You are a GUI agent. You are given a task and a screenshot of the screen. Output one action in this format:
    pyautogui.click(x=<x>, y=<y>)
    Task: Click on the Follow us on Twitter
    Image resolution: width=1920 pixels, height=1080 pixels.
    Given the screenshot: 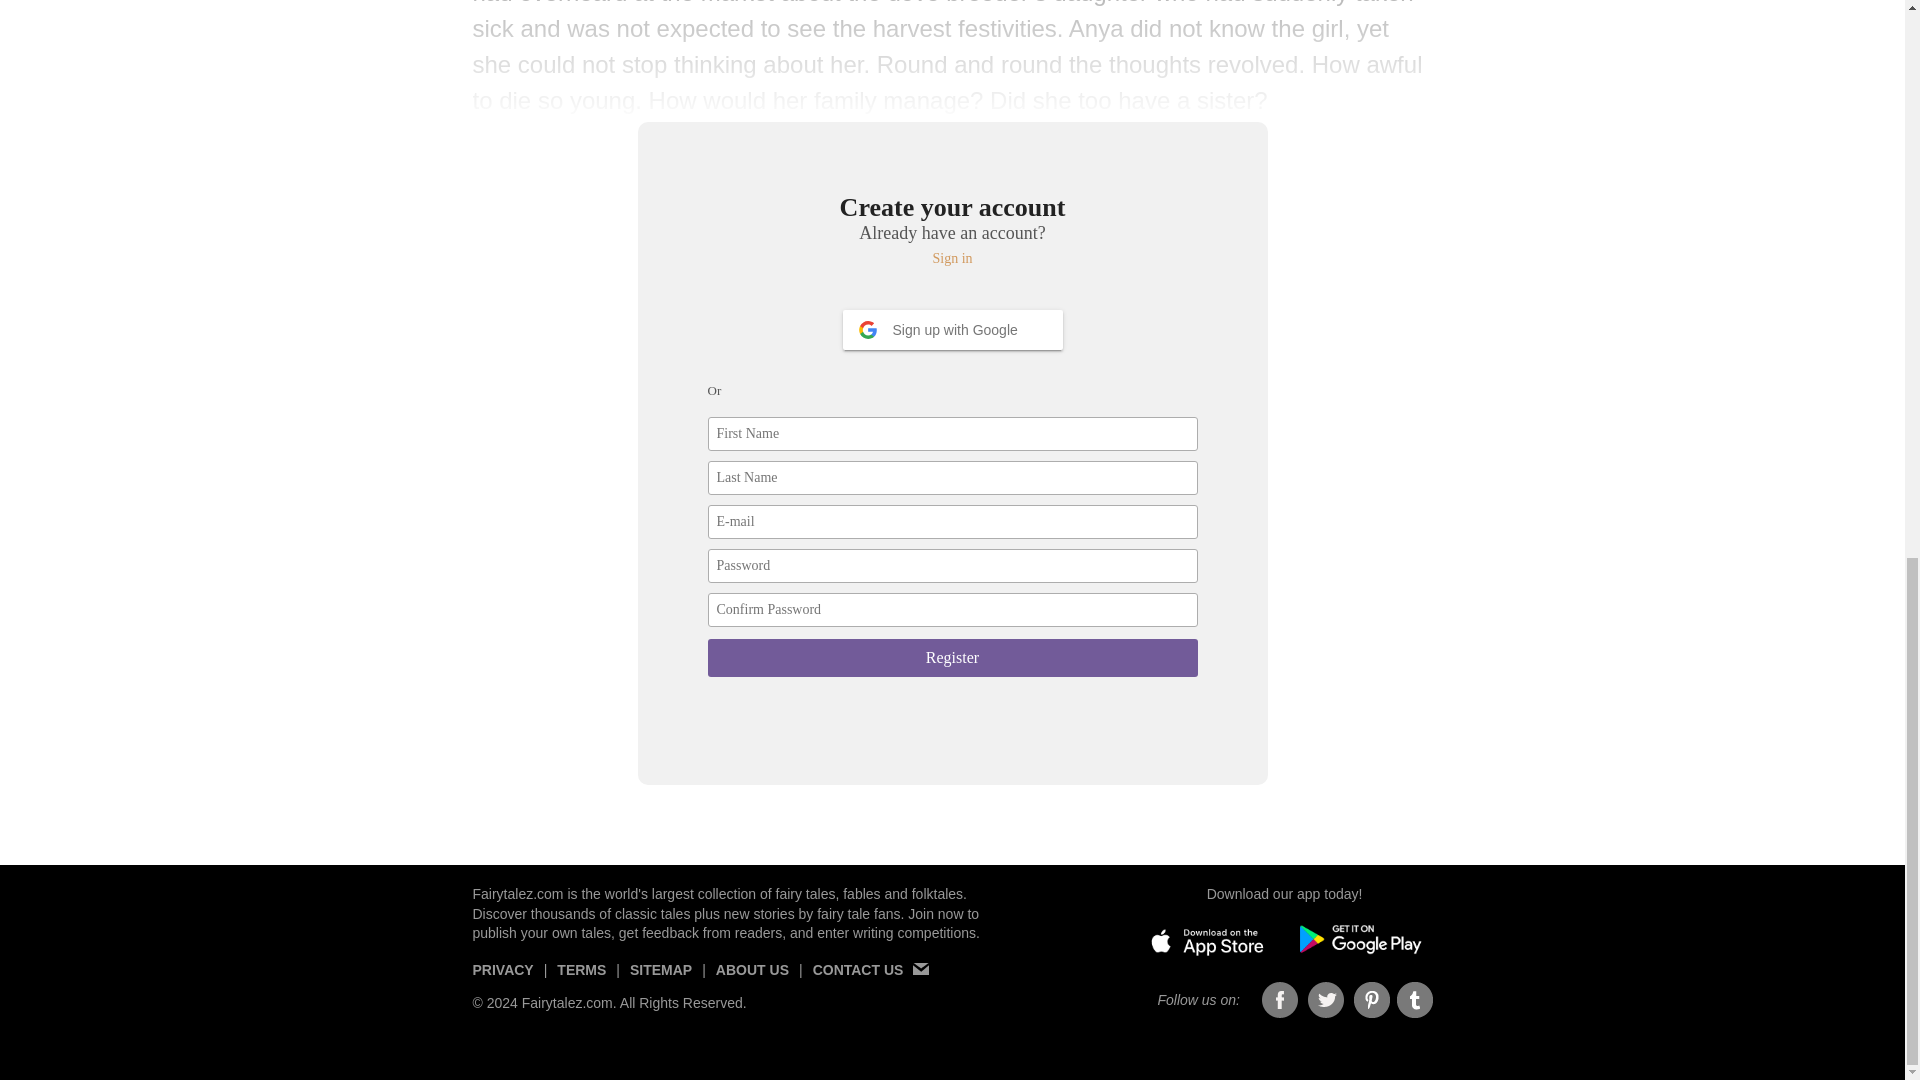 What is the action you would take?
    pyautogui.click(x=1326, y=1000)
    